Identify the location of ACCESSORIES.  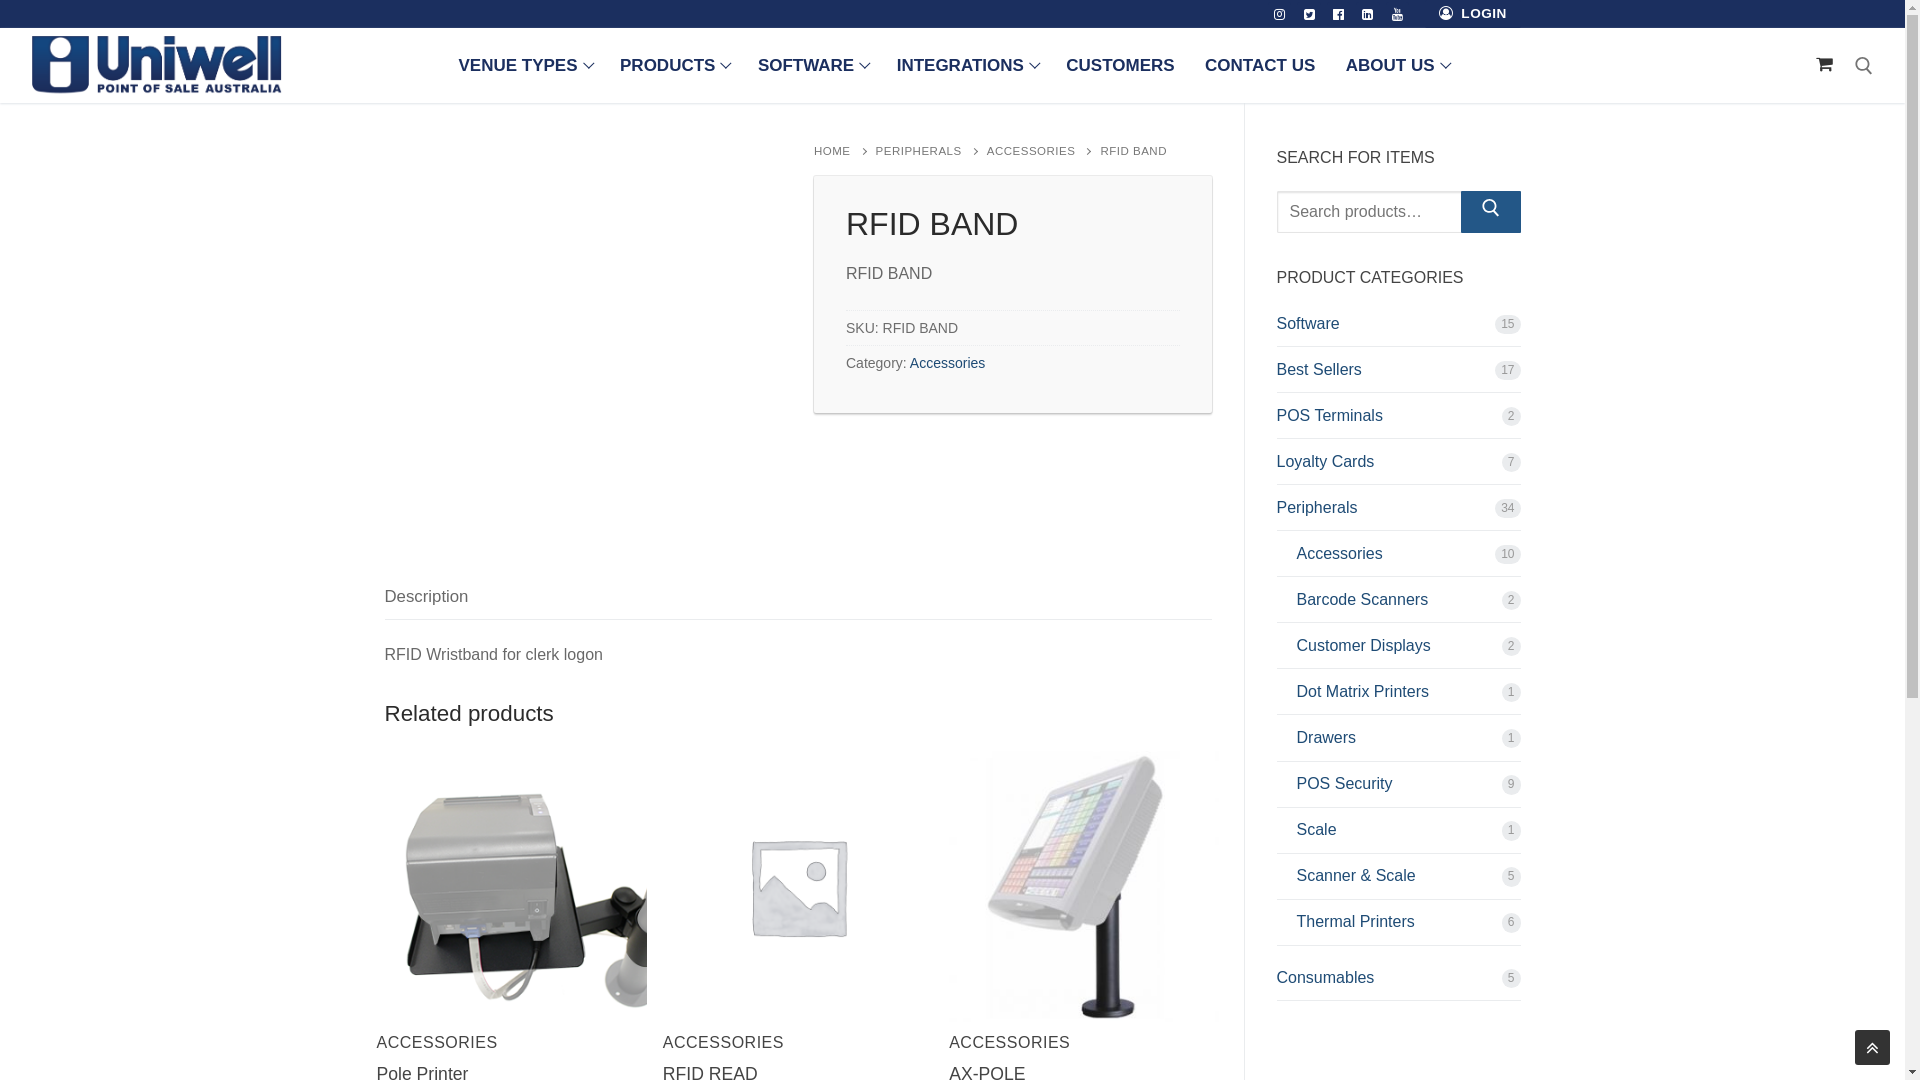
(724, 1042).